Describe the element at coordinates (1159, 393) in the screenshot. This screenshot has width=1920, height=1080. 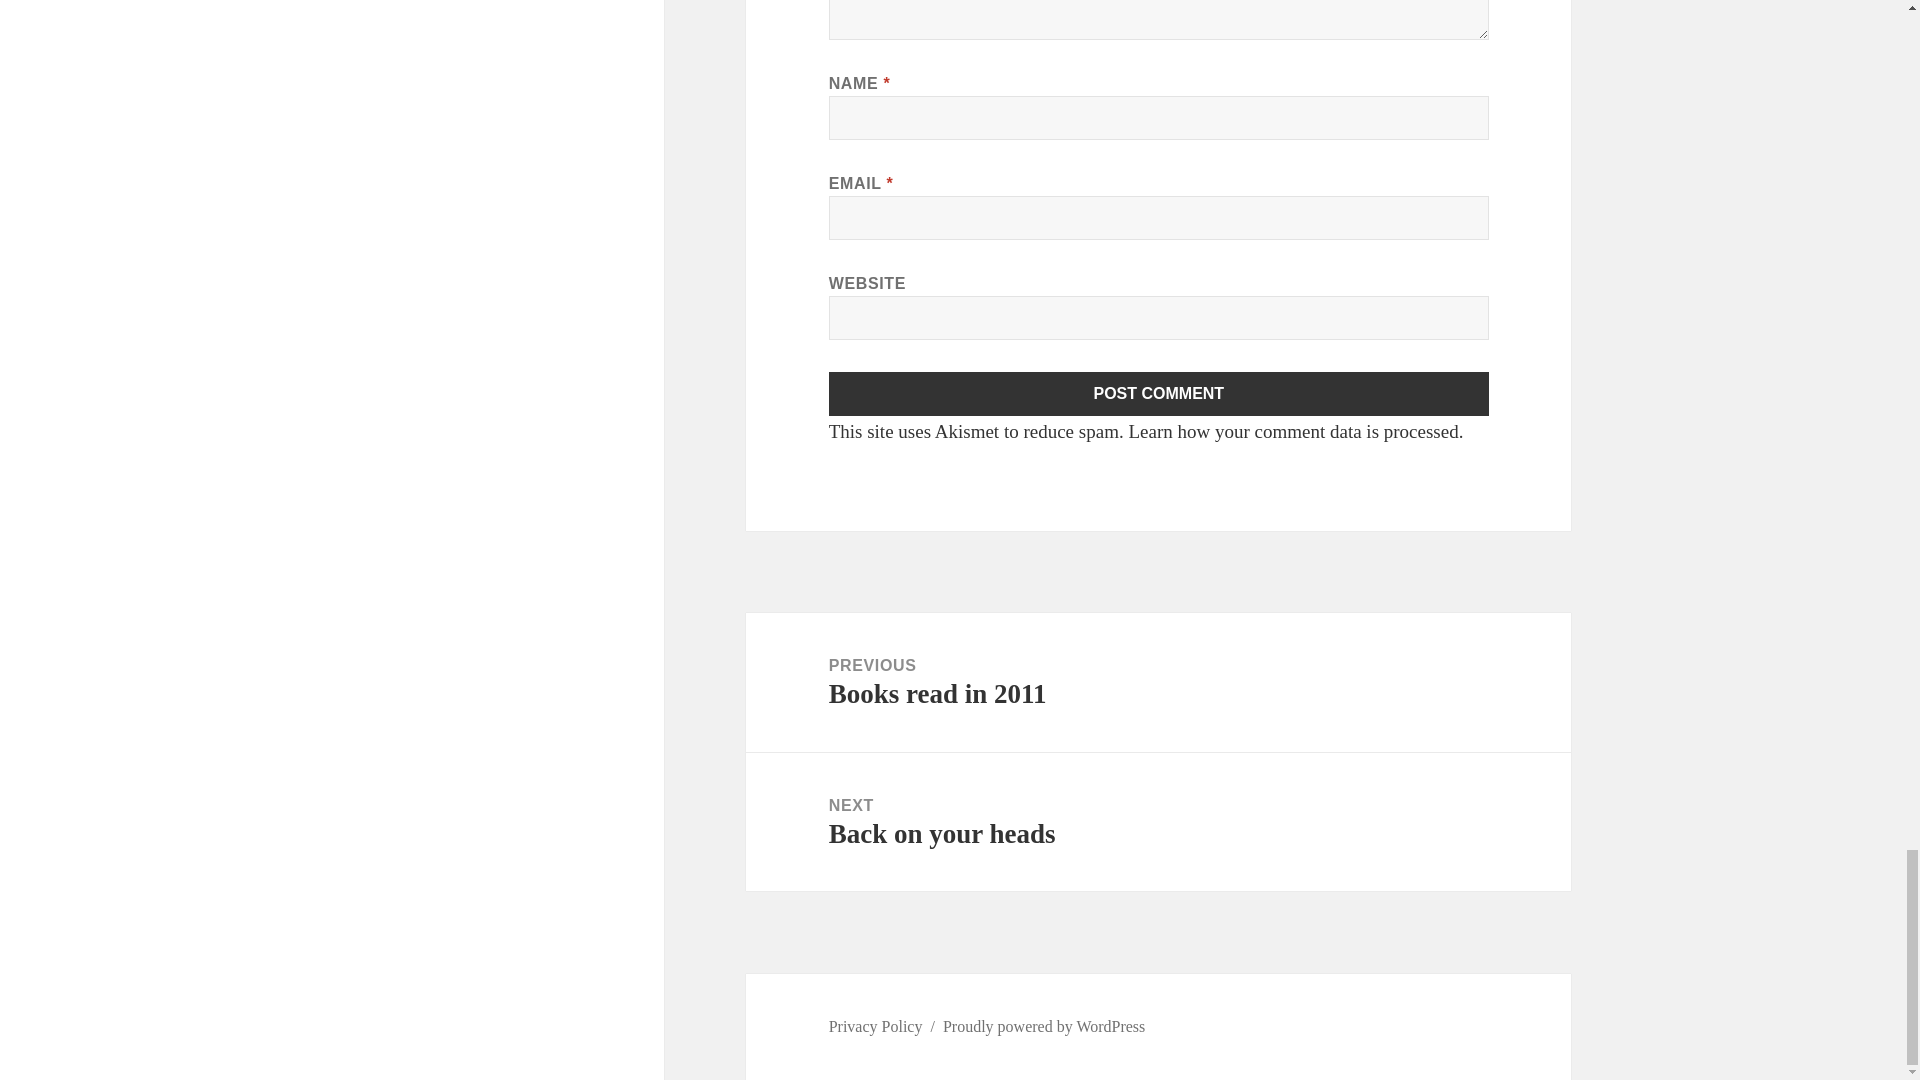
I see `Learn how your comment data is processed` at that location.